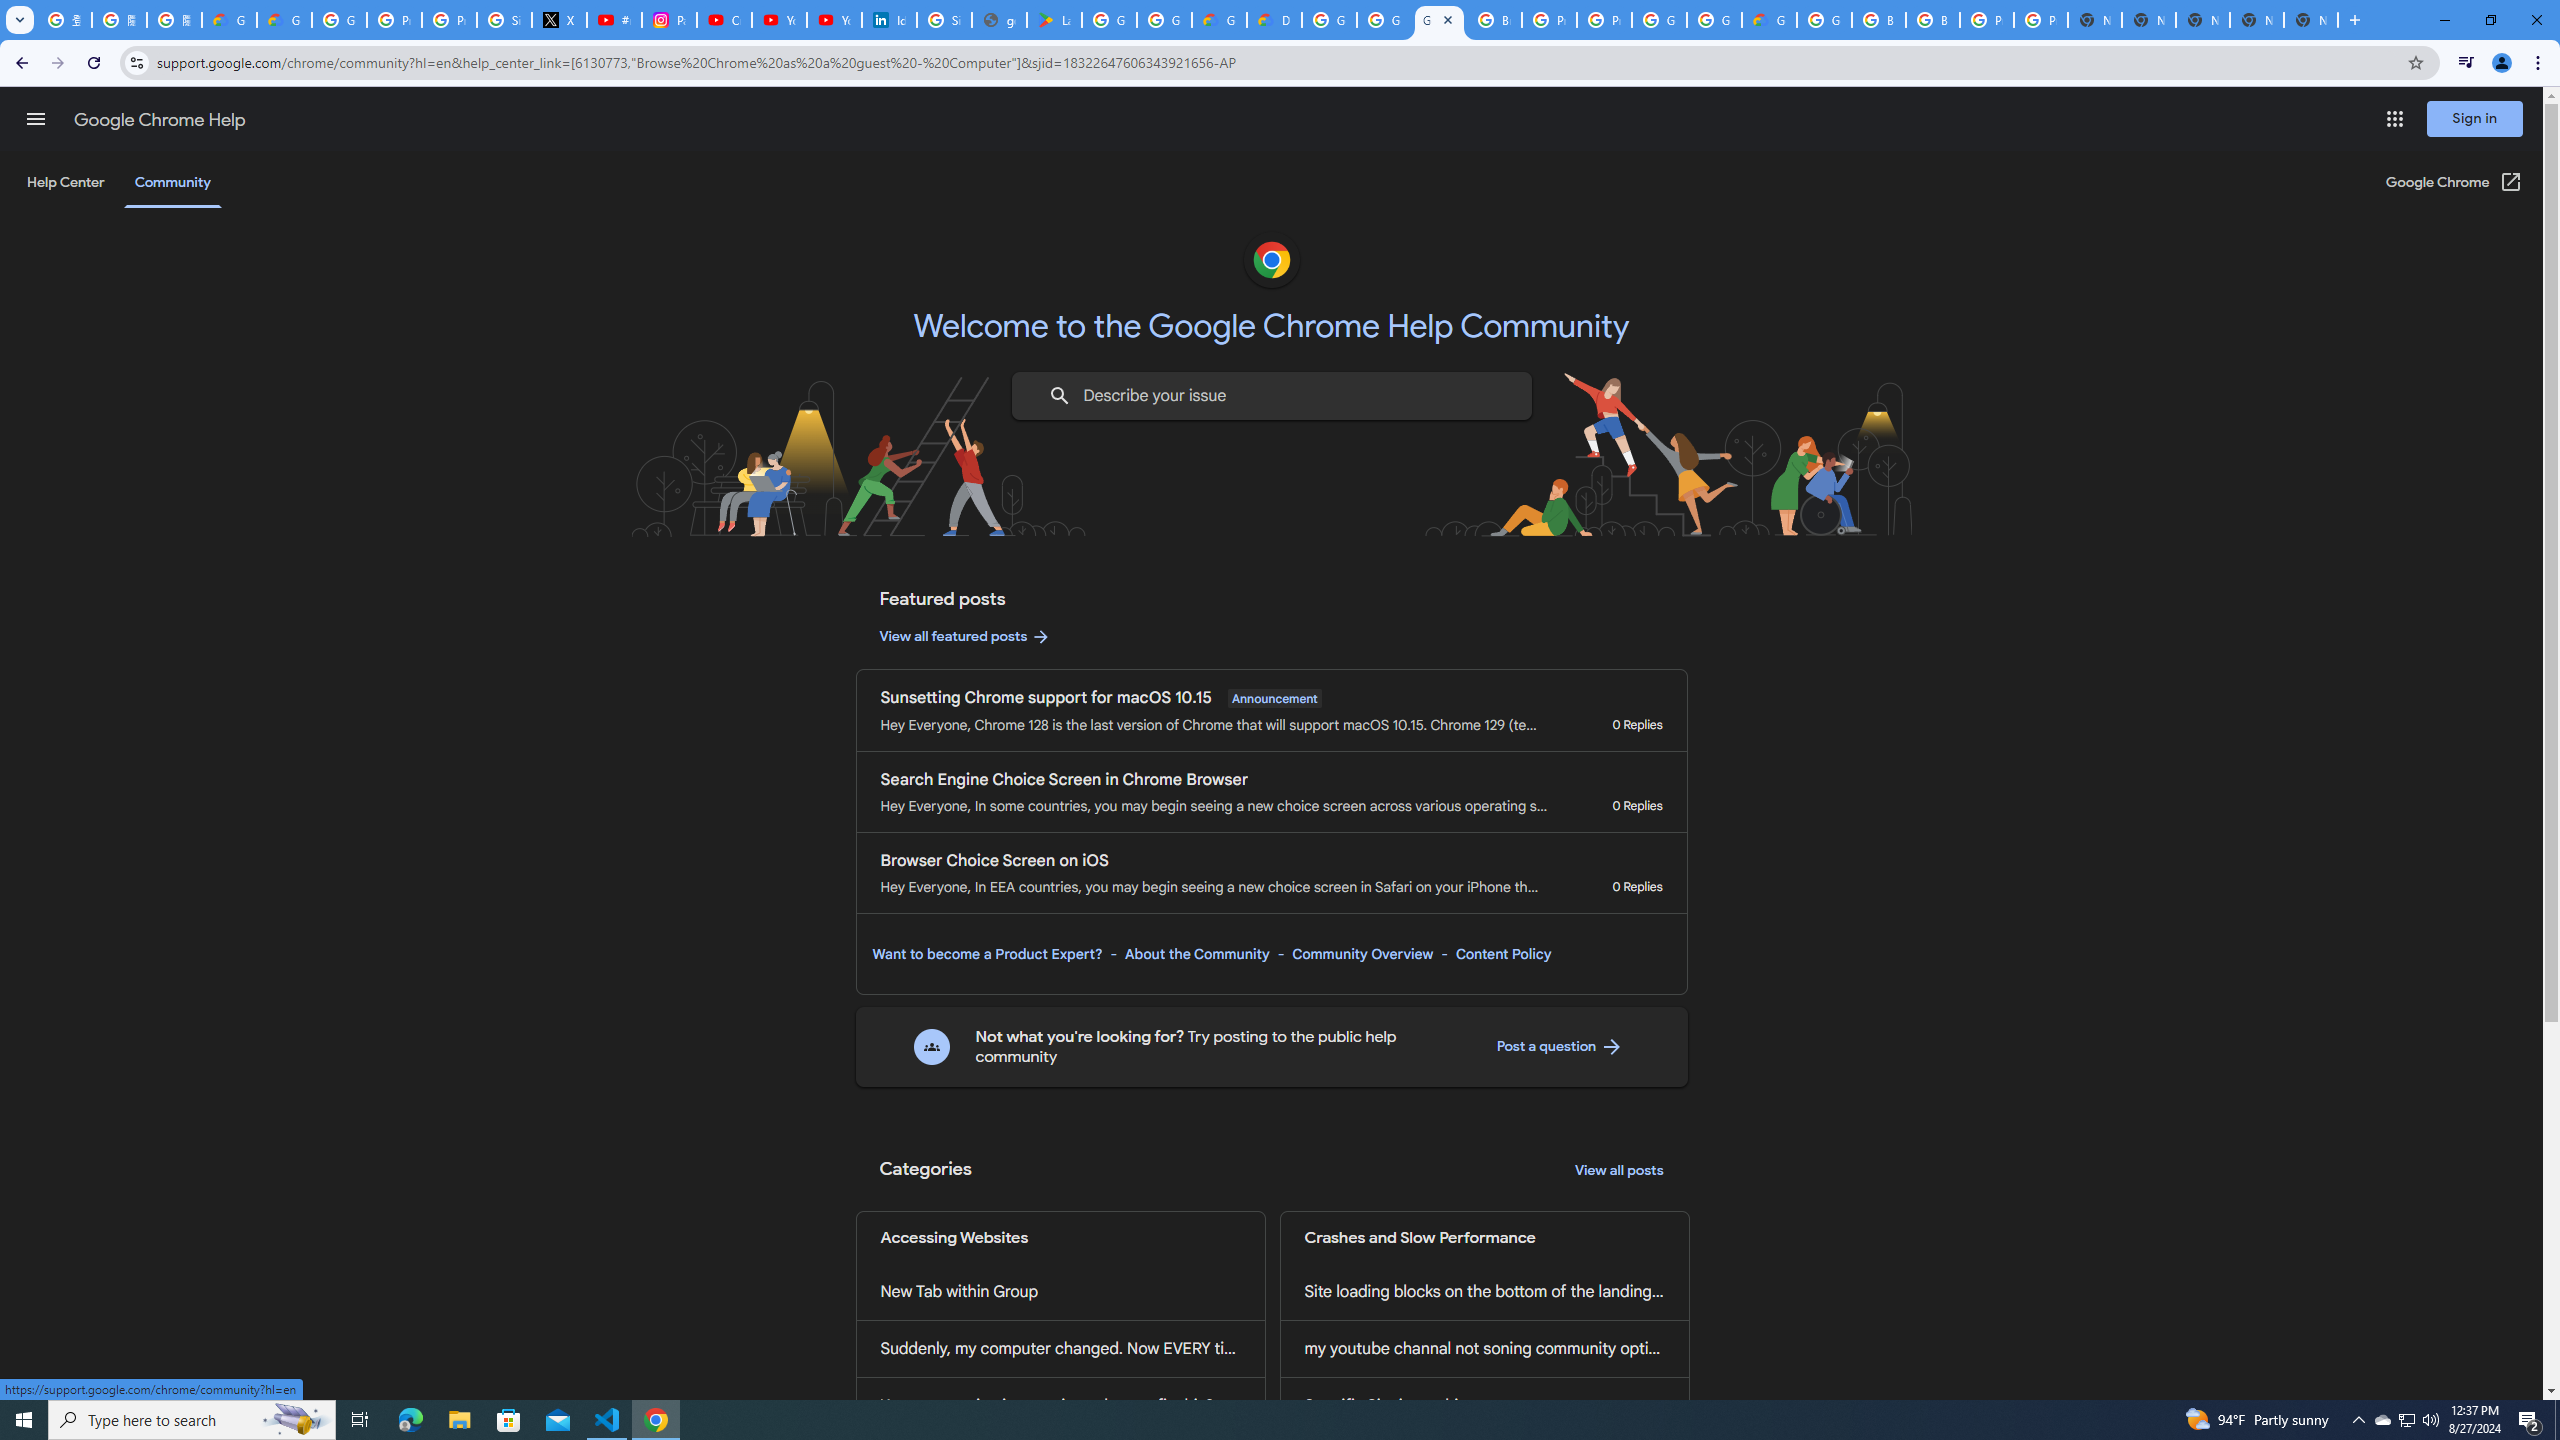 The image size is (2560, 1440). I want to click on X, so click(559, 20).